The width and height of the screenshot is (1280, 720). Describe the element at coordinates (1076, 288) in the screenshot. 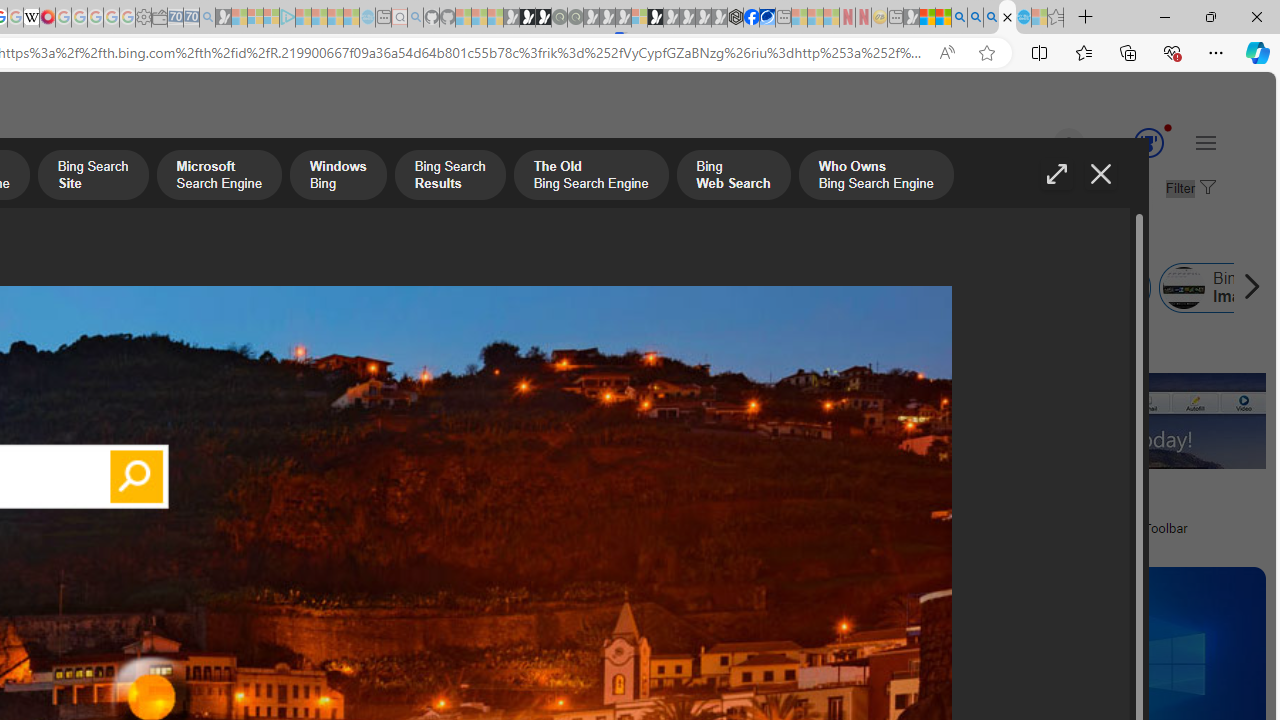

I see `Bing Menu Bar` at that location.